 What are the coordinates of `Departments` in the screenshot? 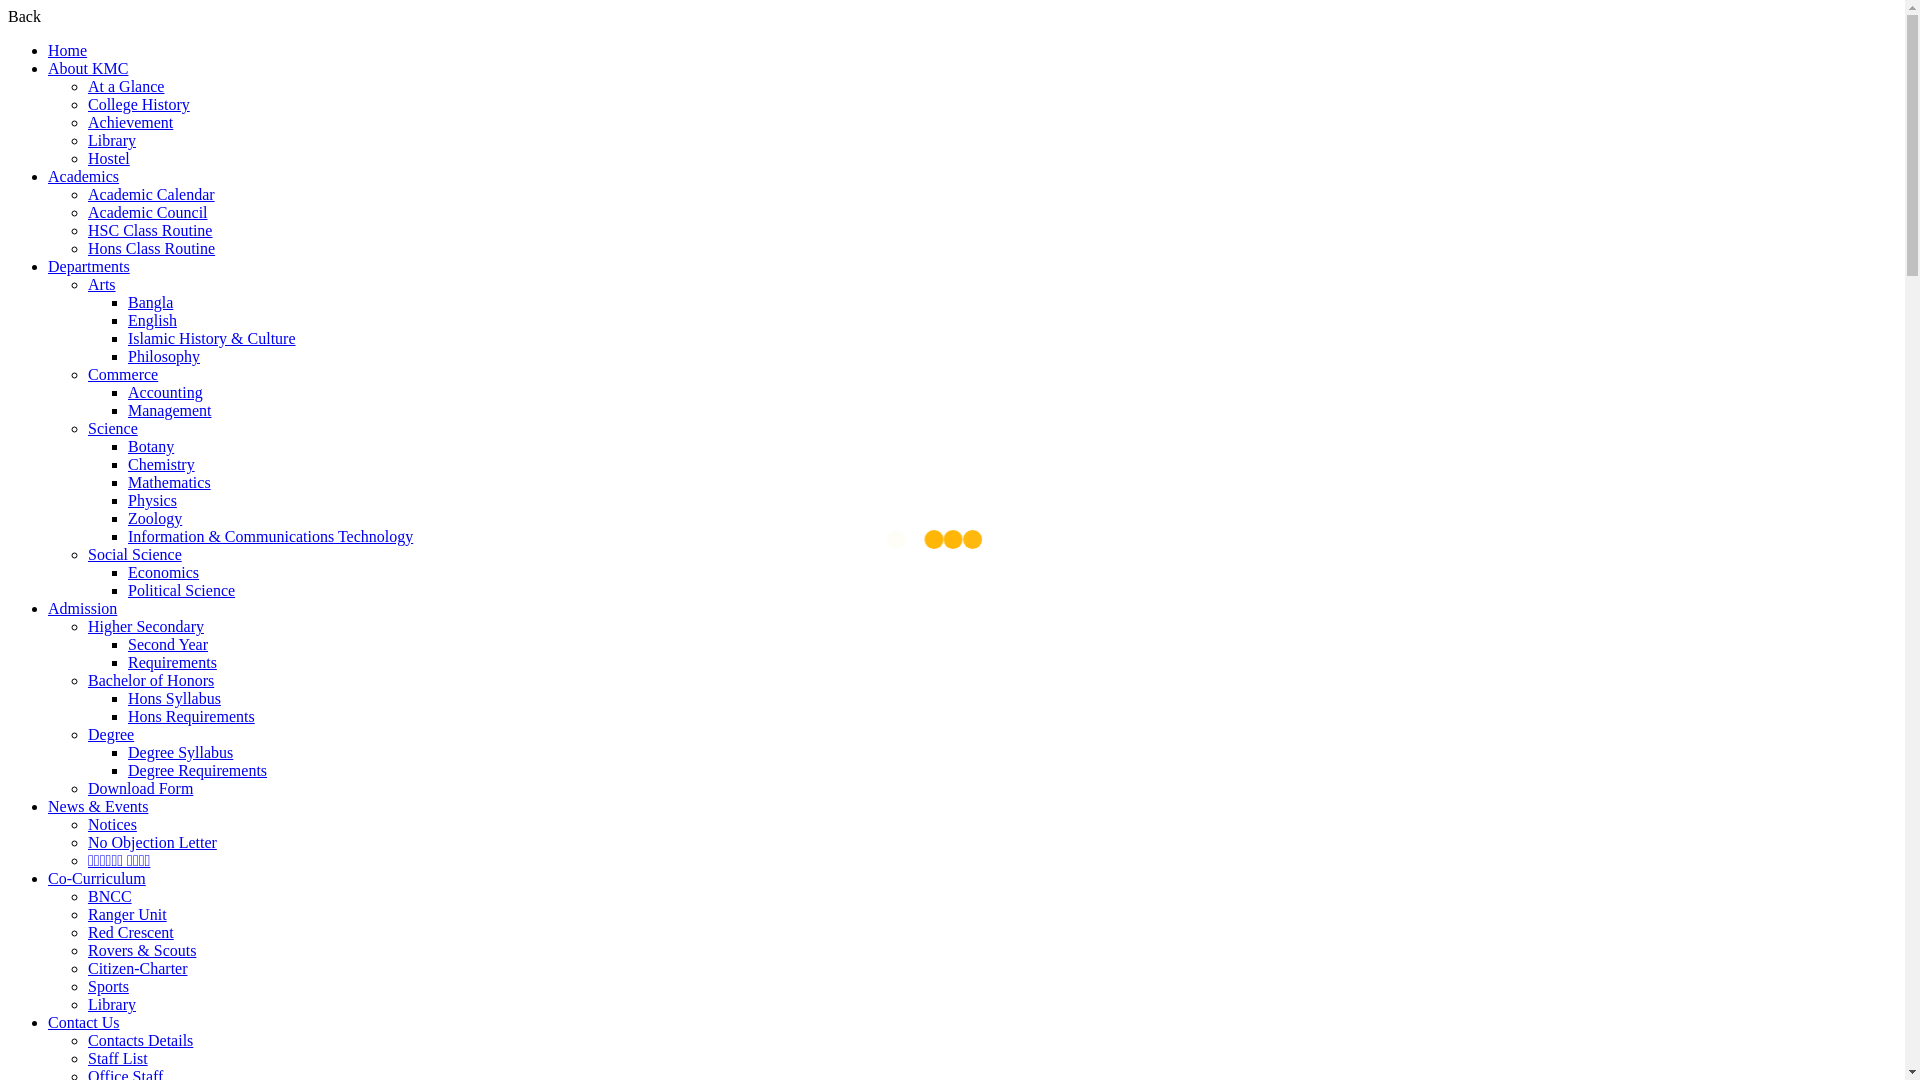 It's located at (89, 266).